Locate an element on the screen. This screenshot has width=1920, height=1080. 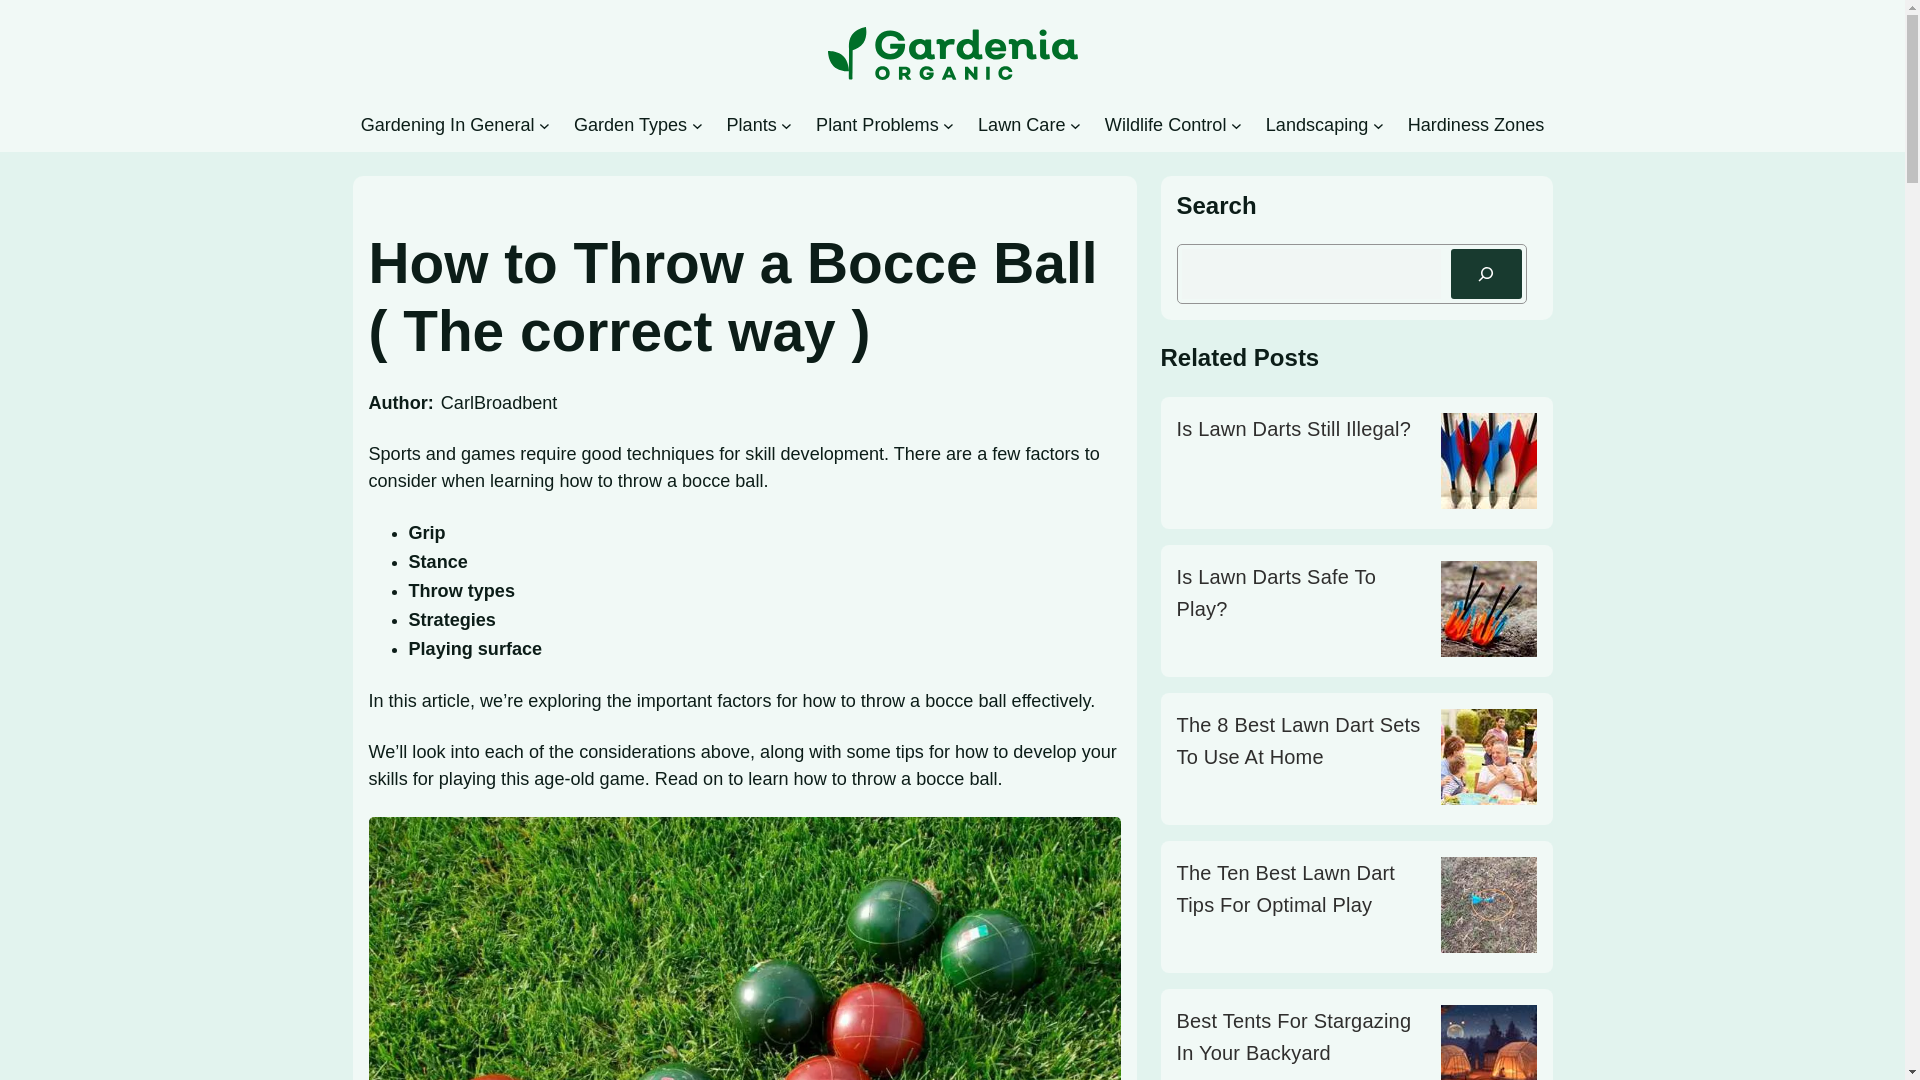
Plants is located at coordinates (750, 125).